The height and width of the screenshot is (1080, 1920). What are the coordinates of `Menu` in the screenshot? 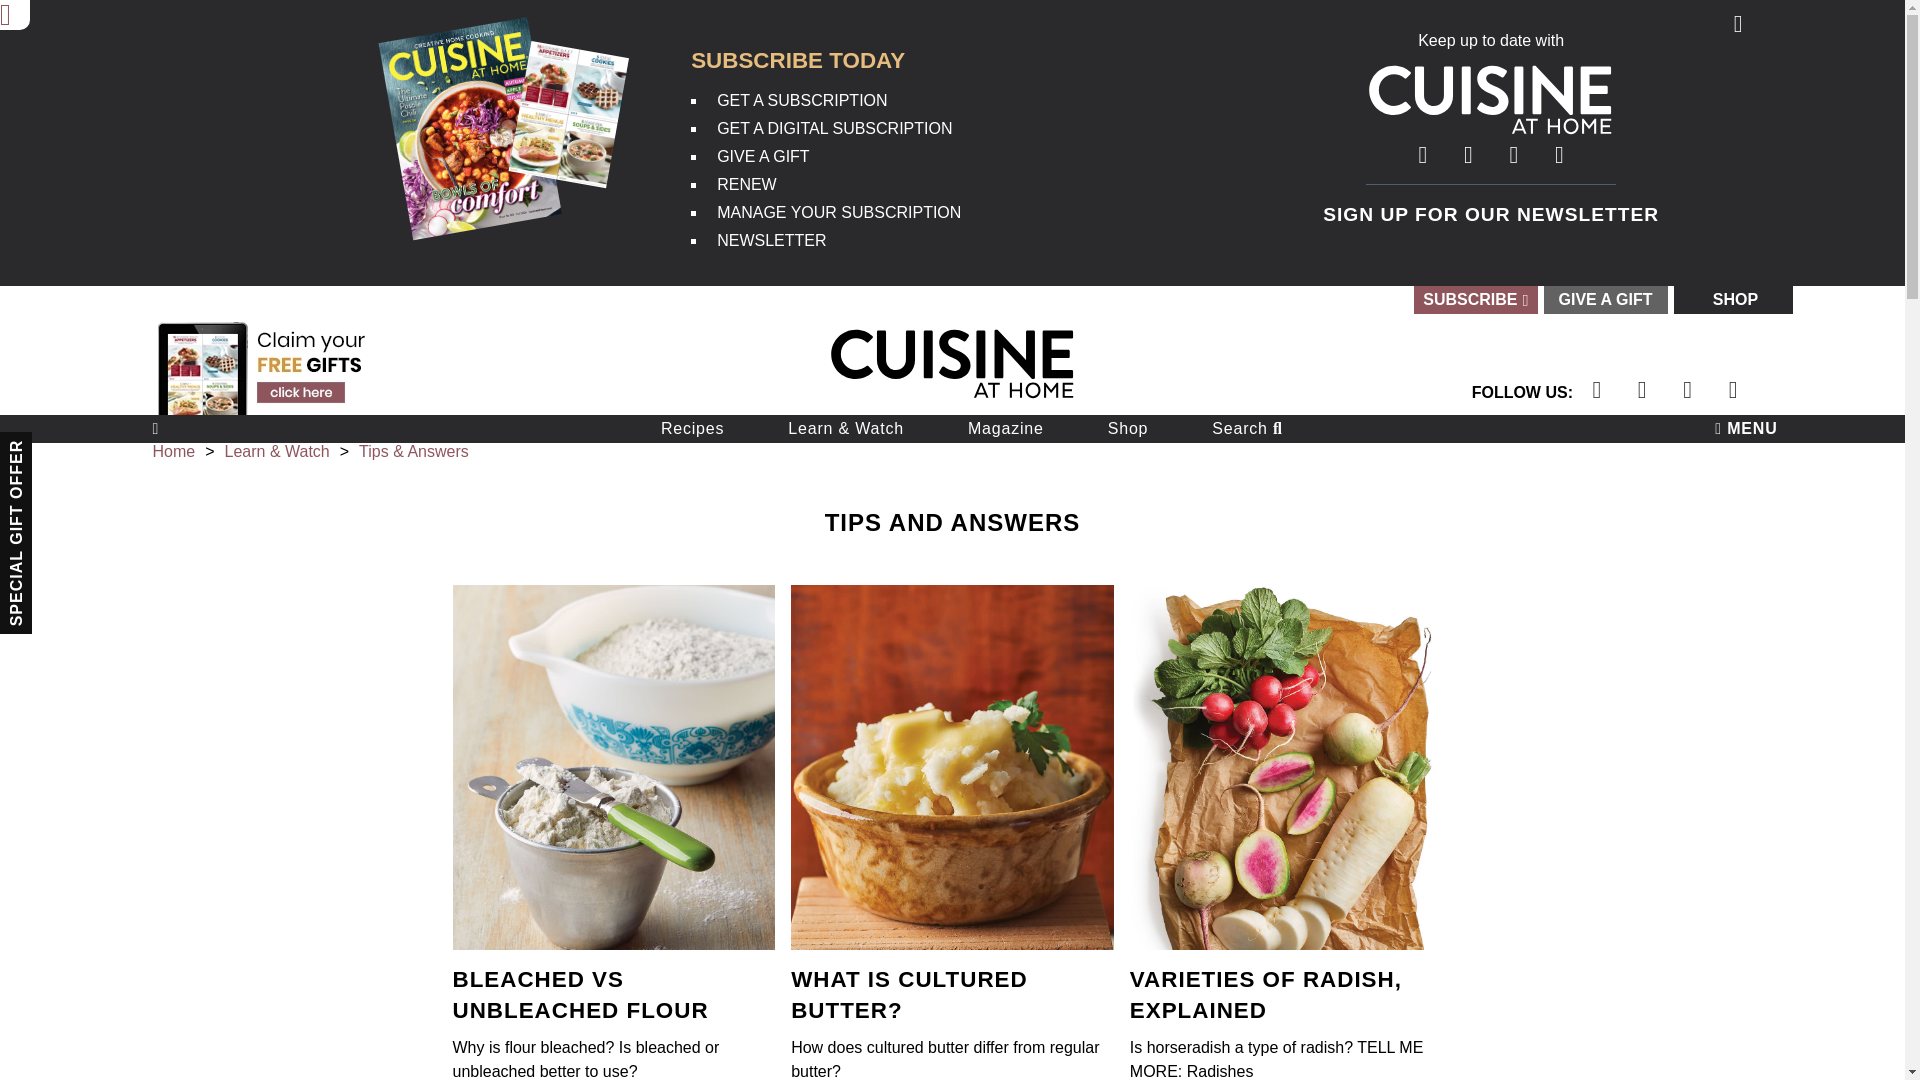 It's located at (1746, 428).